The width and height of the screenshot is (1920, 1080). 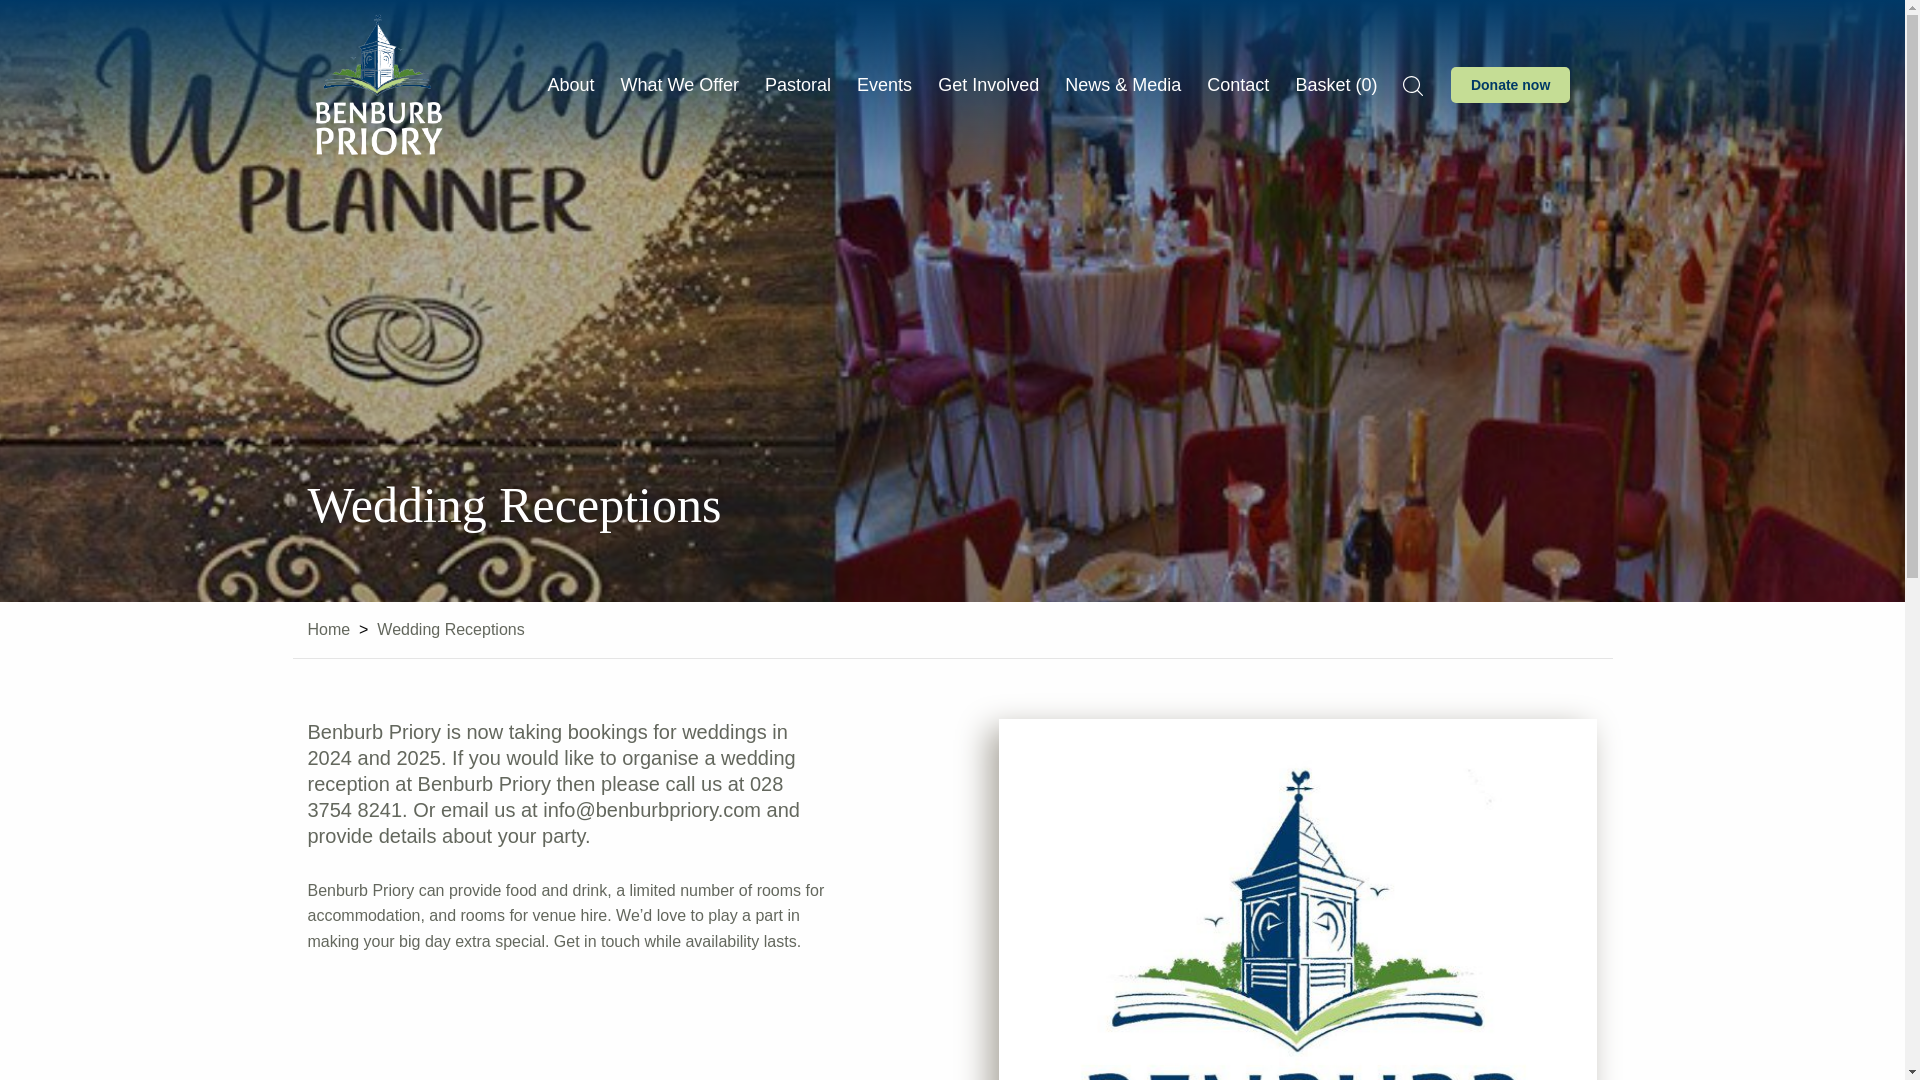 What do you see at coordinates (1335, 85) in the screenshot?
I see `Basket` at bounding box center [1335, 85].